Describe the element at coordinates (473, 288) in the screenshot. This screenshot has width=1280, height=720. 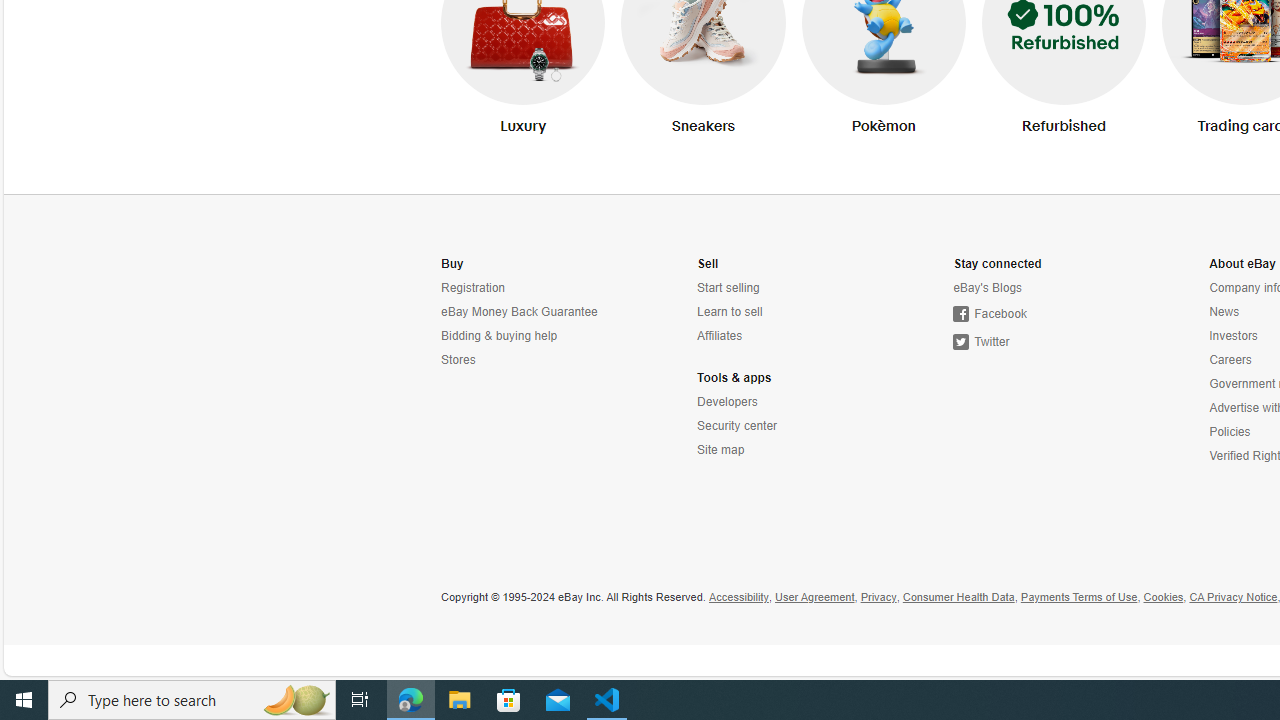
I see `Registration` at that location.